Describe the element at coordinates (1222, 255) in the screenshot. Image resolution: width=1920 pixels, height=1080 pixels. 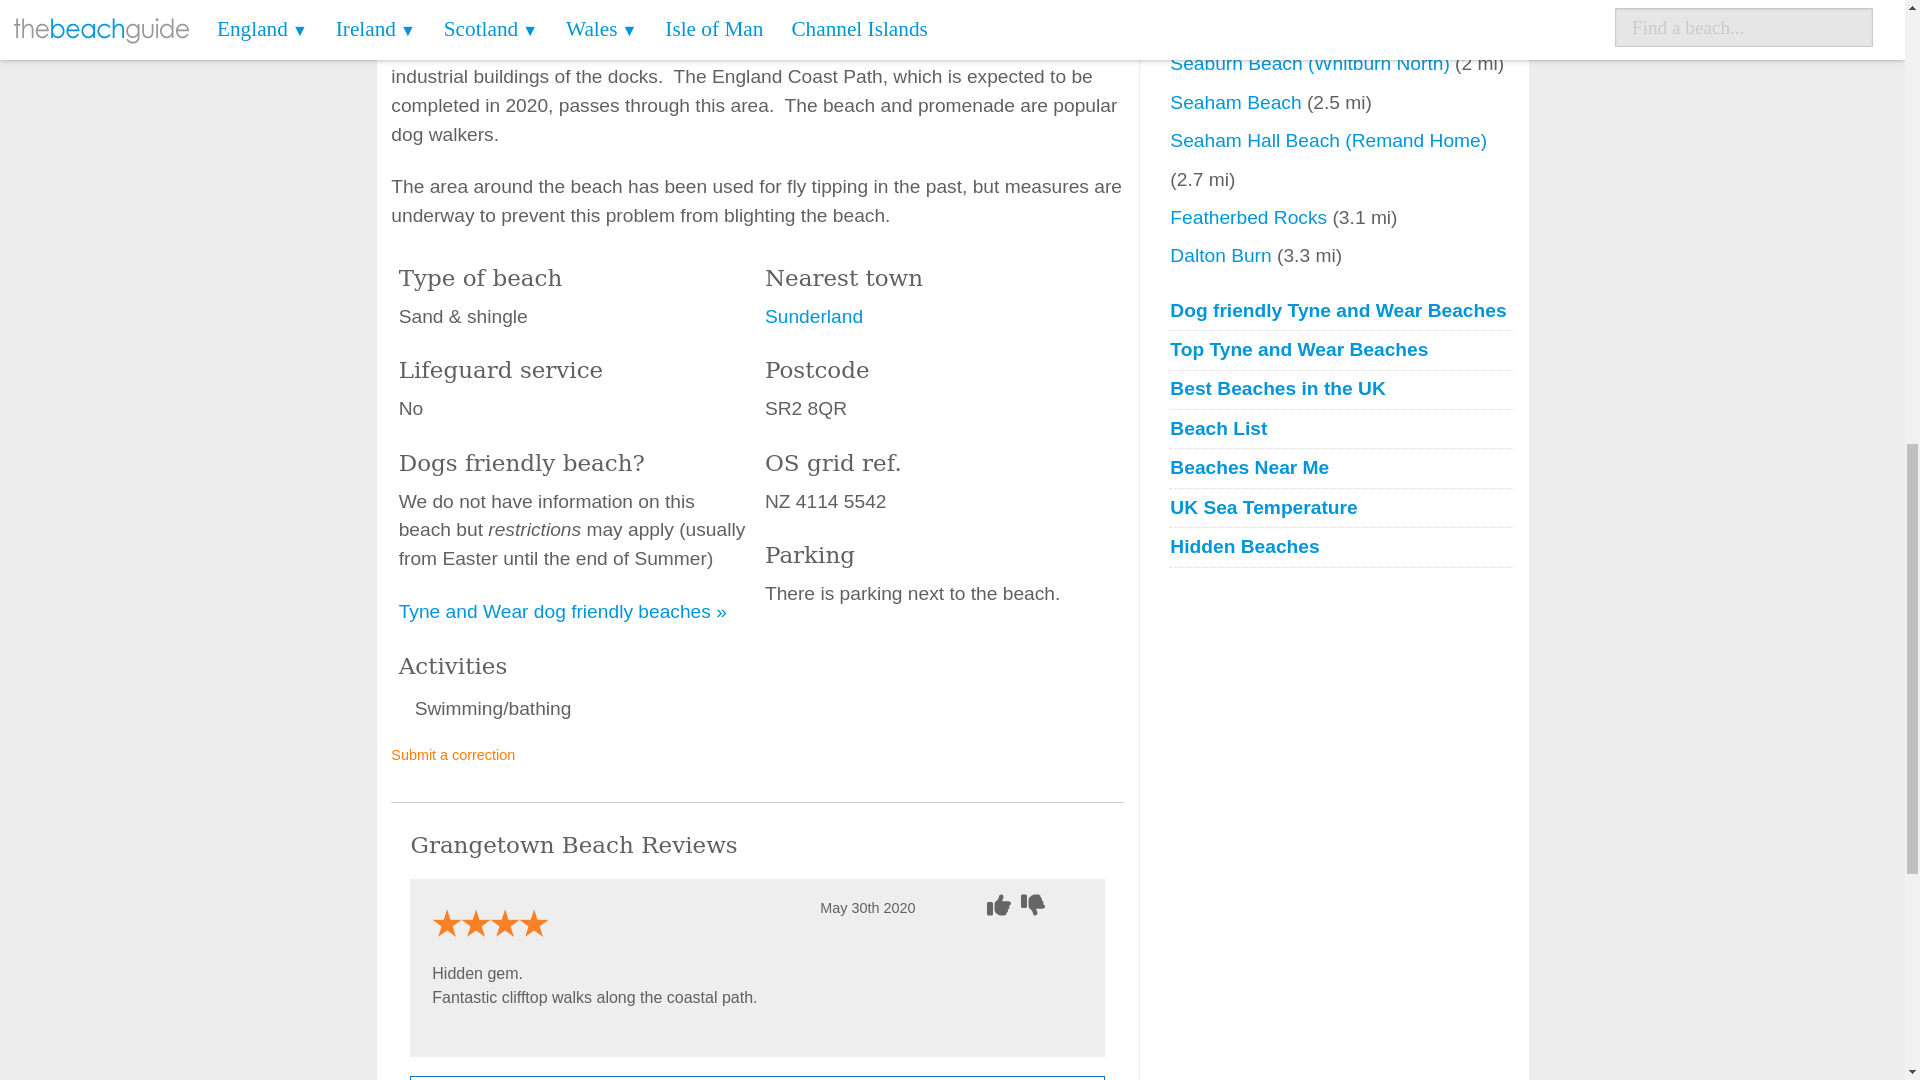
I see `Dalton Burn` at that location.